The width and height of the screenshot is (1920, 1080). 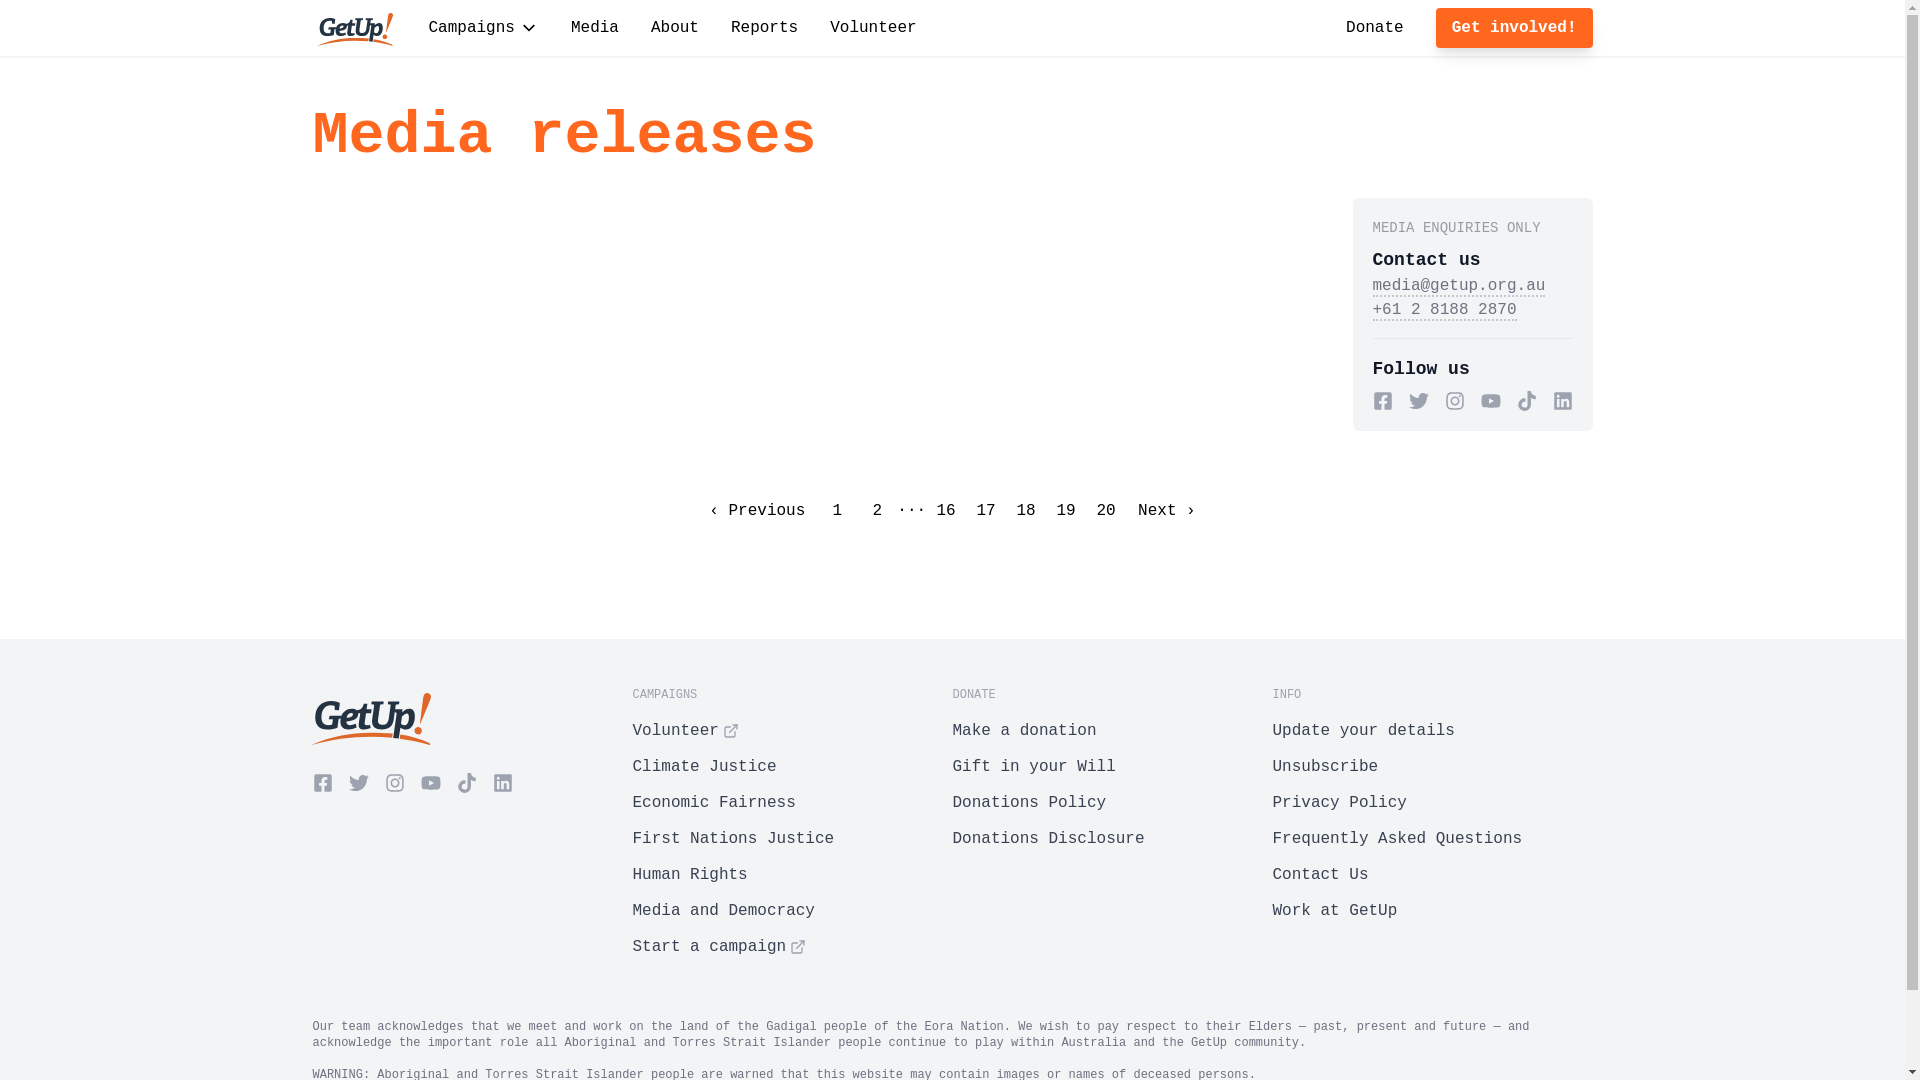 I want to click on Campaigns, so click(x=483, y=28).